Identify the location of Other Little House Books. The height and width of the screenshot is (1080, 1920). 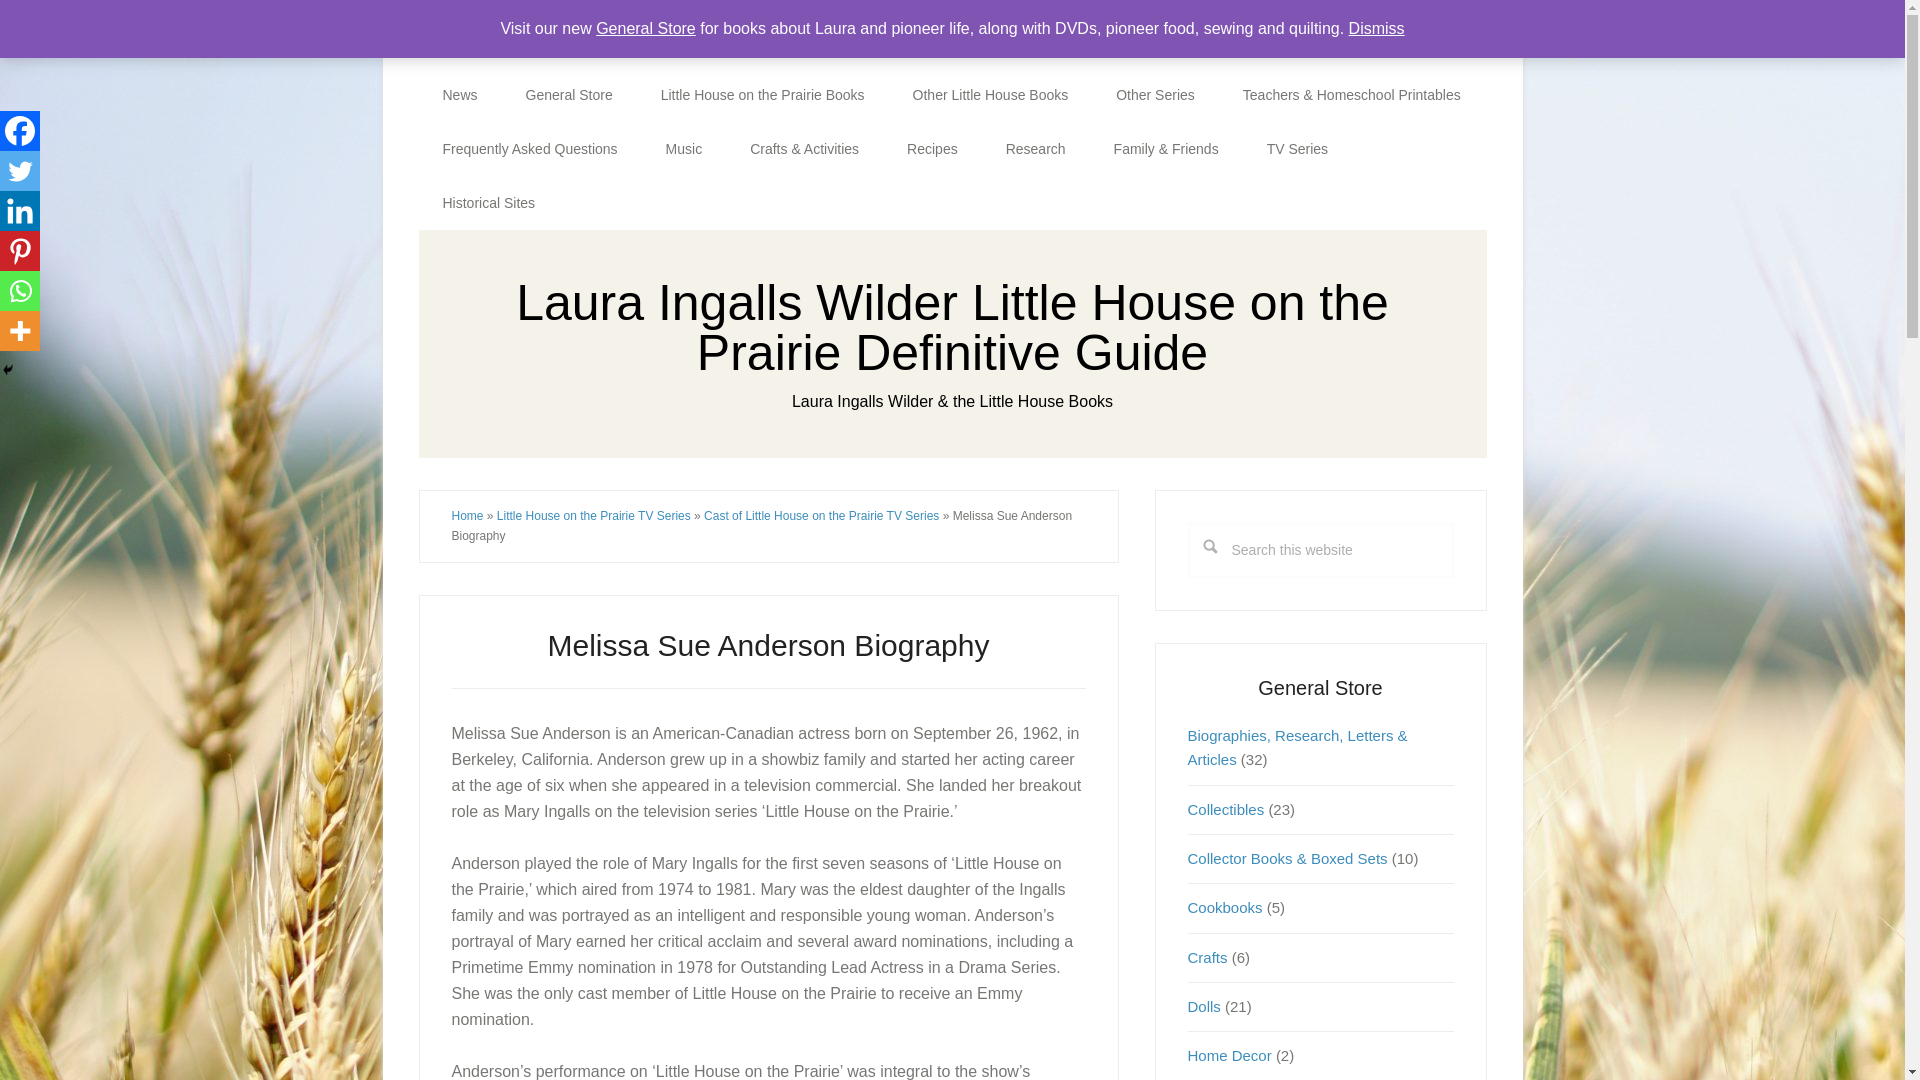
(990, 95).